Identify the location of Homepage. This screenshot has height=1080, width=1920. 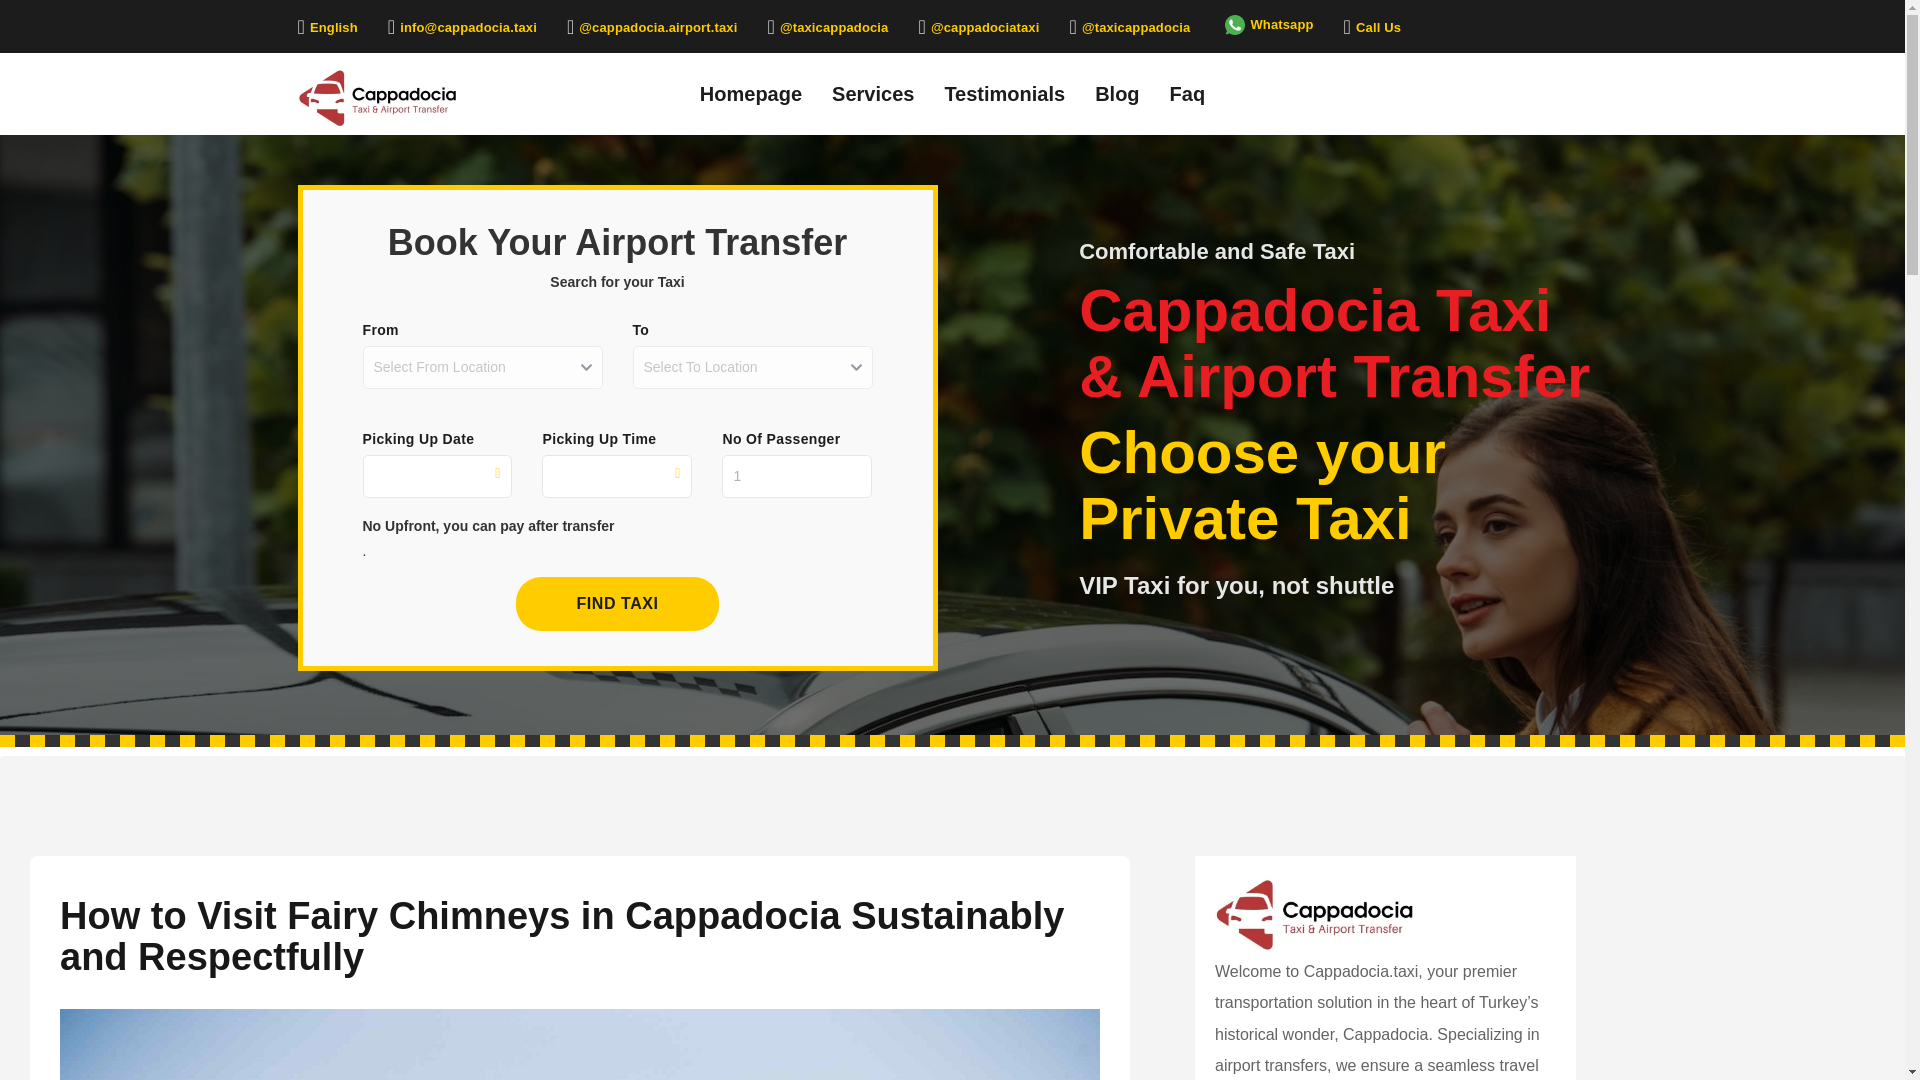
(751, 92).